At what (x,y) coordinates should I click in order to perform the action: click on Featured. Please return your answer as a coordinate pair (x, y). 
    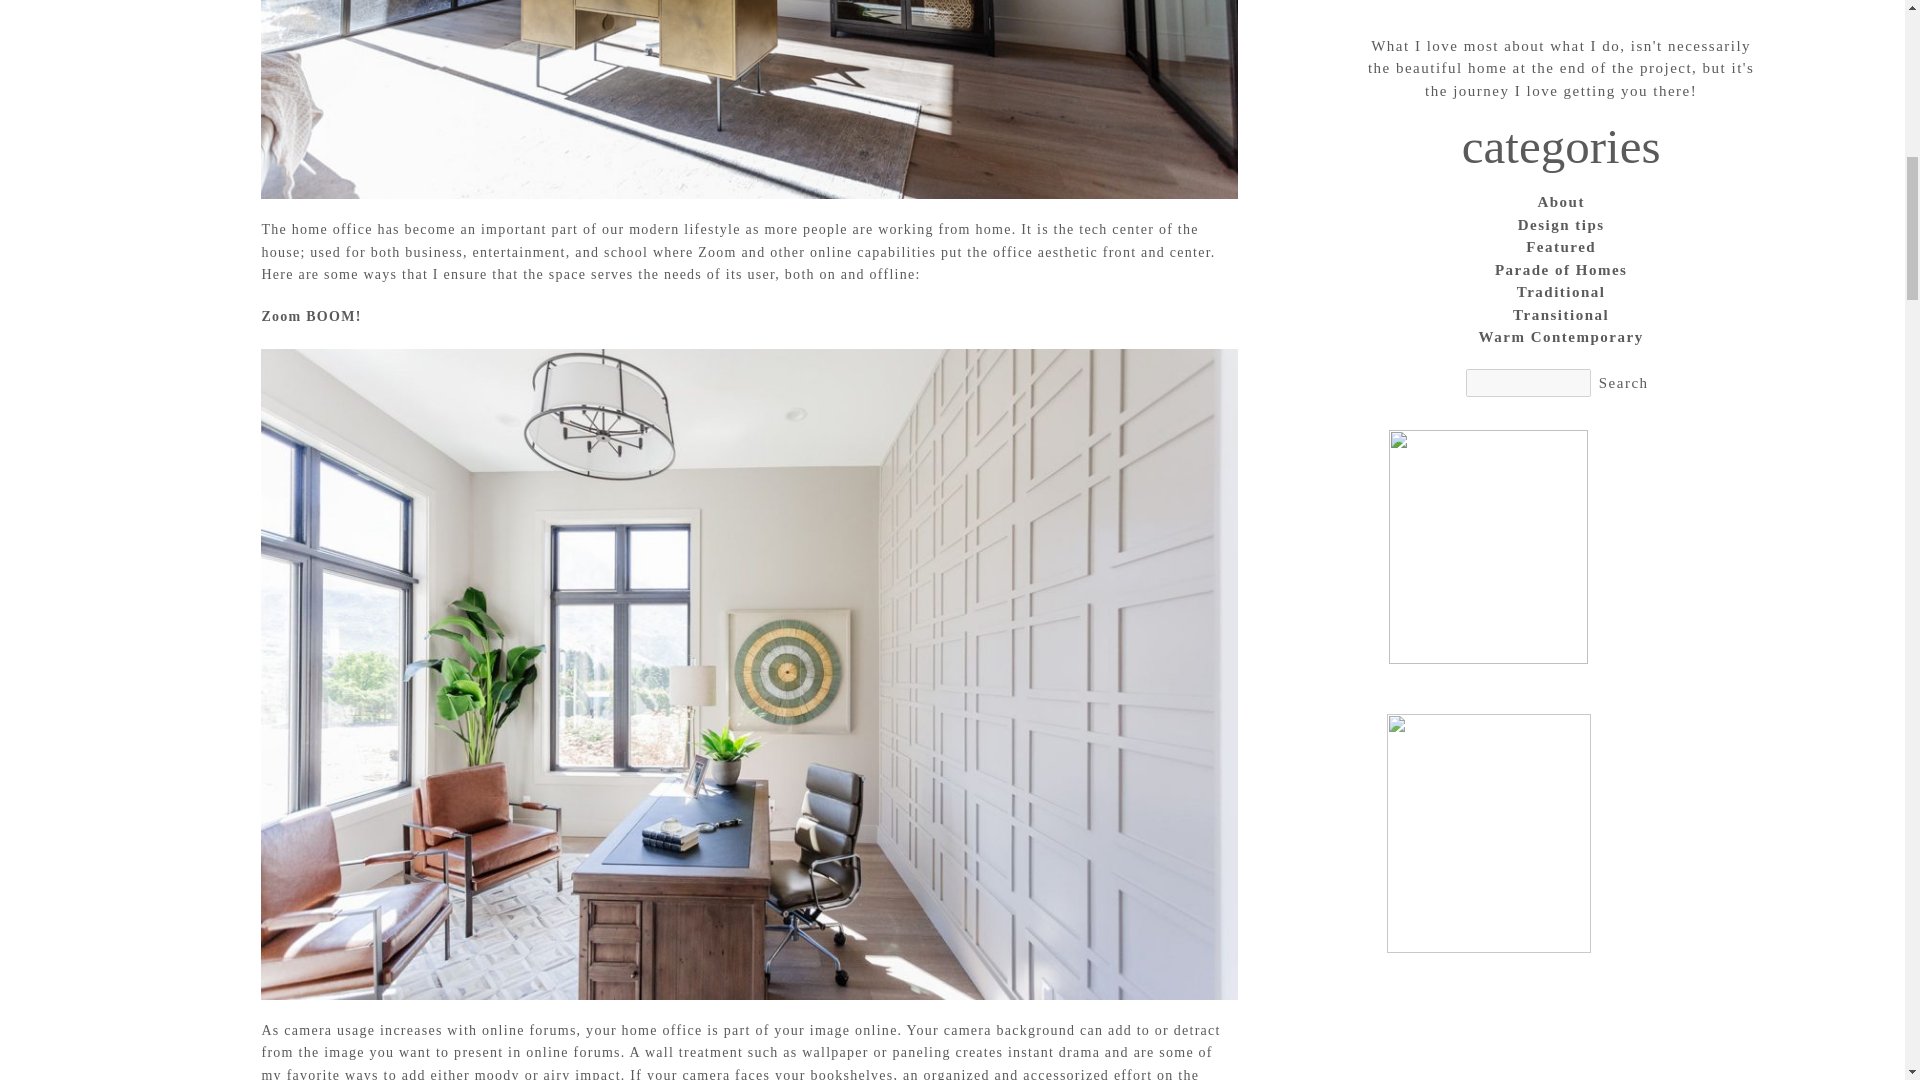
    Looking at the image, I should click on (1560, 248).